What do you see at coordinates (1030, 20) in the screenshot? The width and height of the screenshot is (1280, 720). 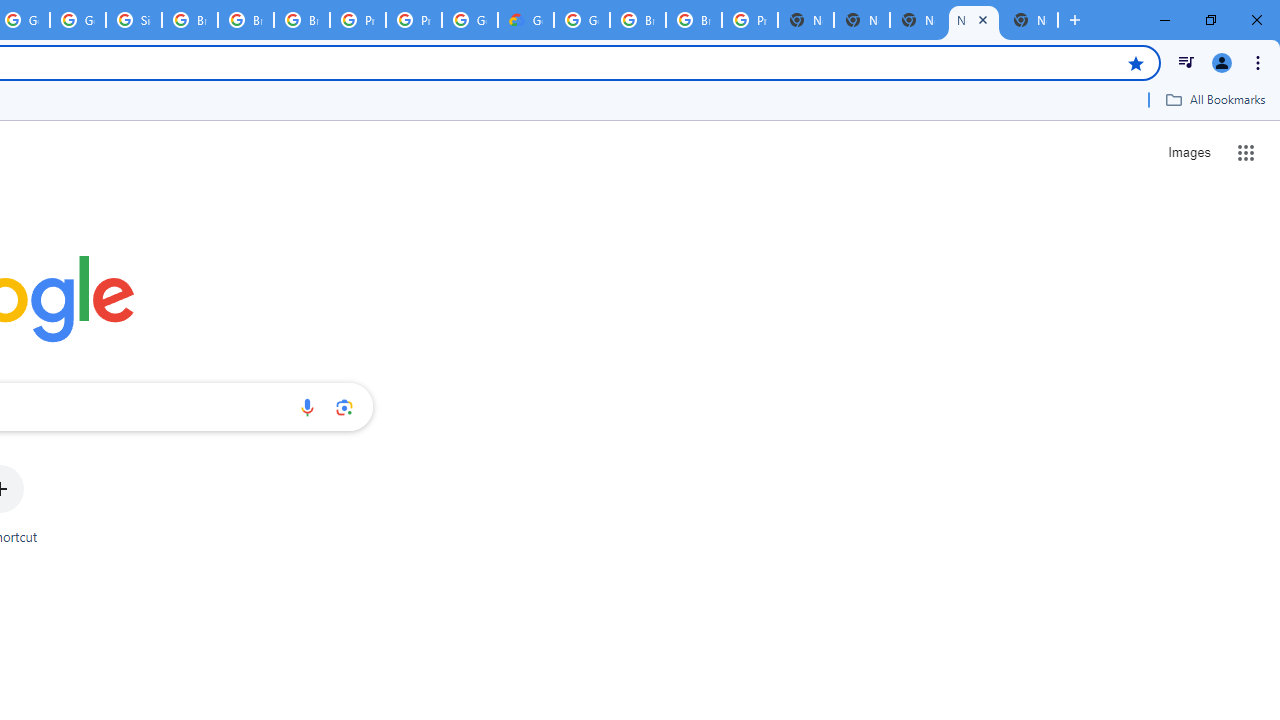 I see `New Tab` at bounding box center [1030, 20].